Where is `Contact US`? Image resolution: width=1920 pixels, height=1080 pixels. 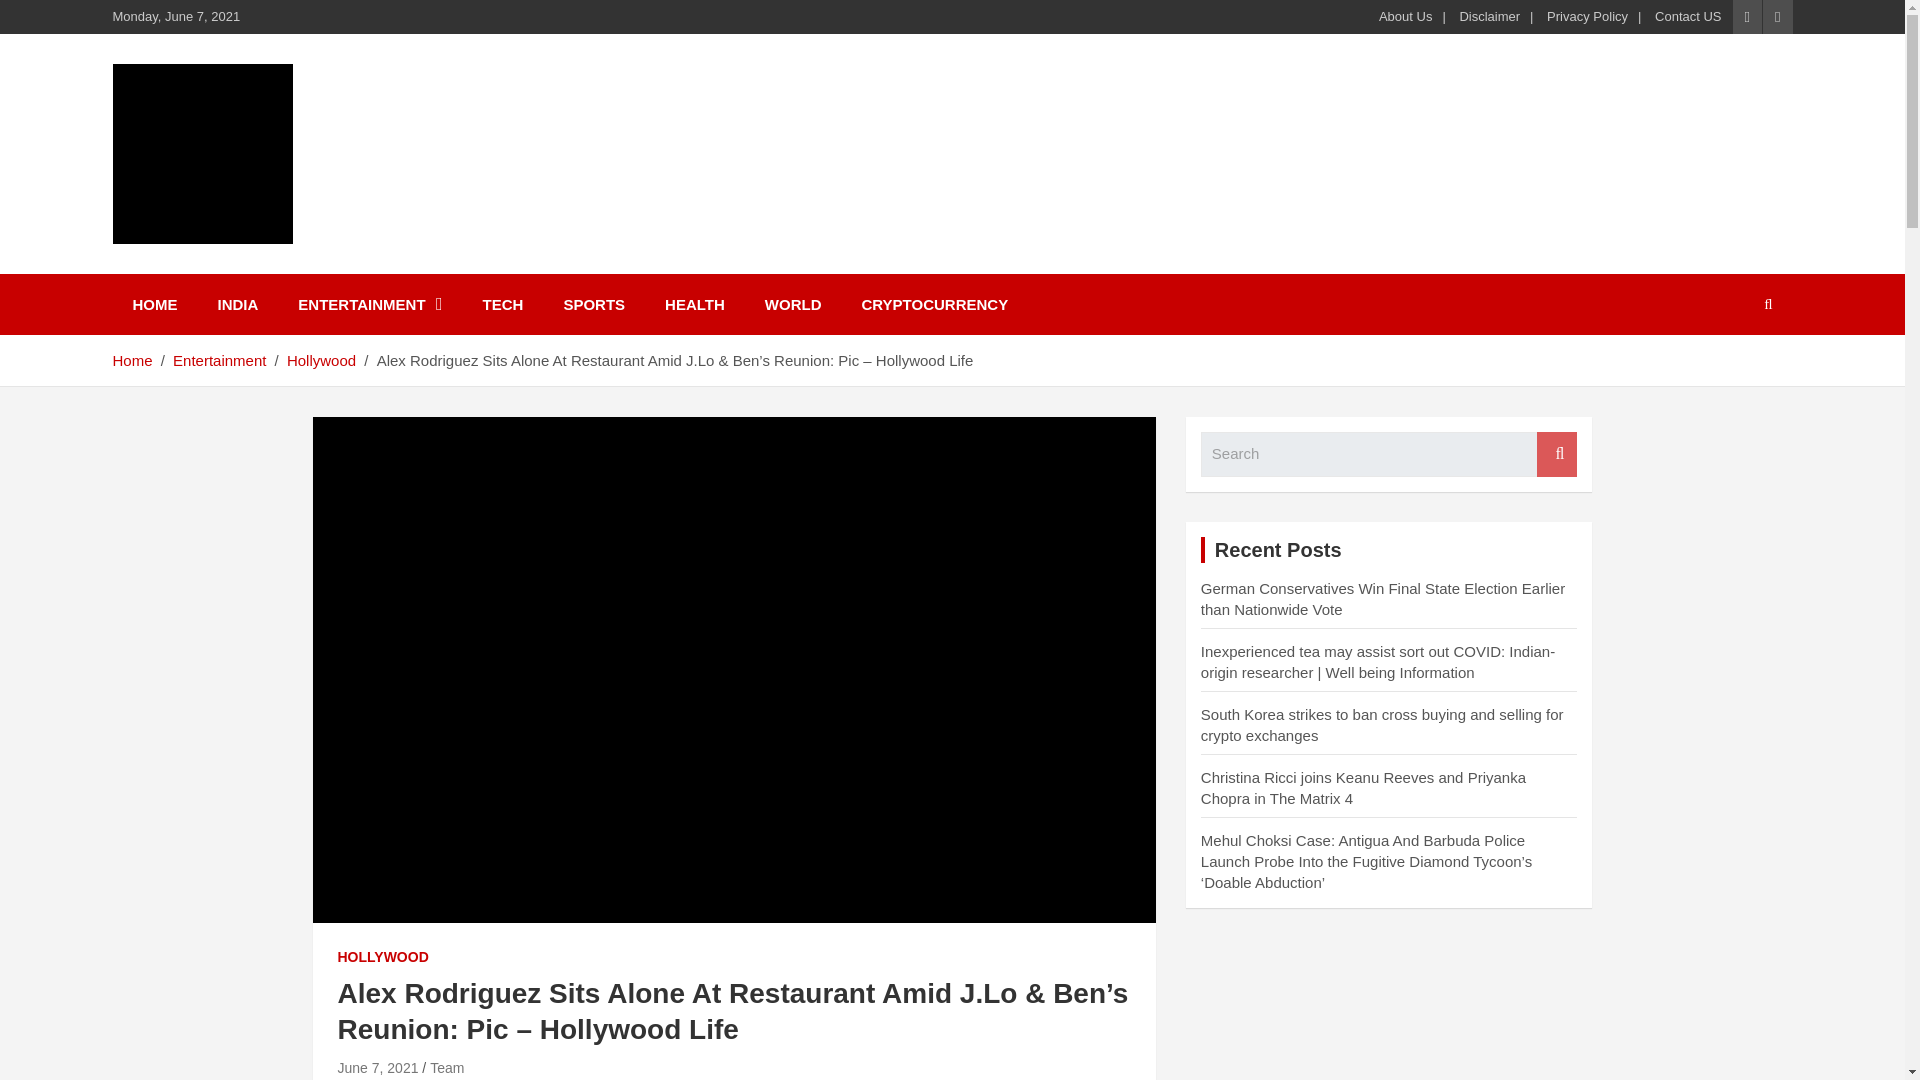
Contact US is located at coordinates (1688, 16).